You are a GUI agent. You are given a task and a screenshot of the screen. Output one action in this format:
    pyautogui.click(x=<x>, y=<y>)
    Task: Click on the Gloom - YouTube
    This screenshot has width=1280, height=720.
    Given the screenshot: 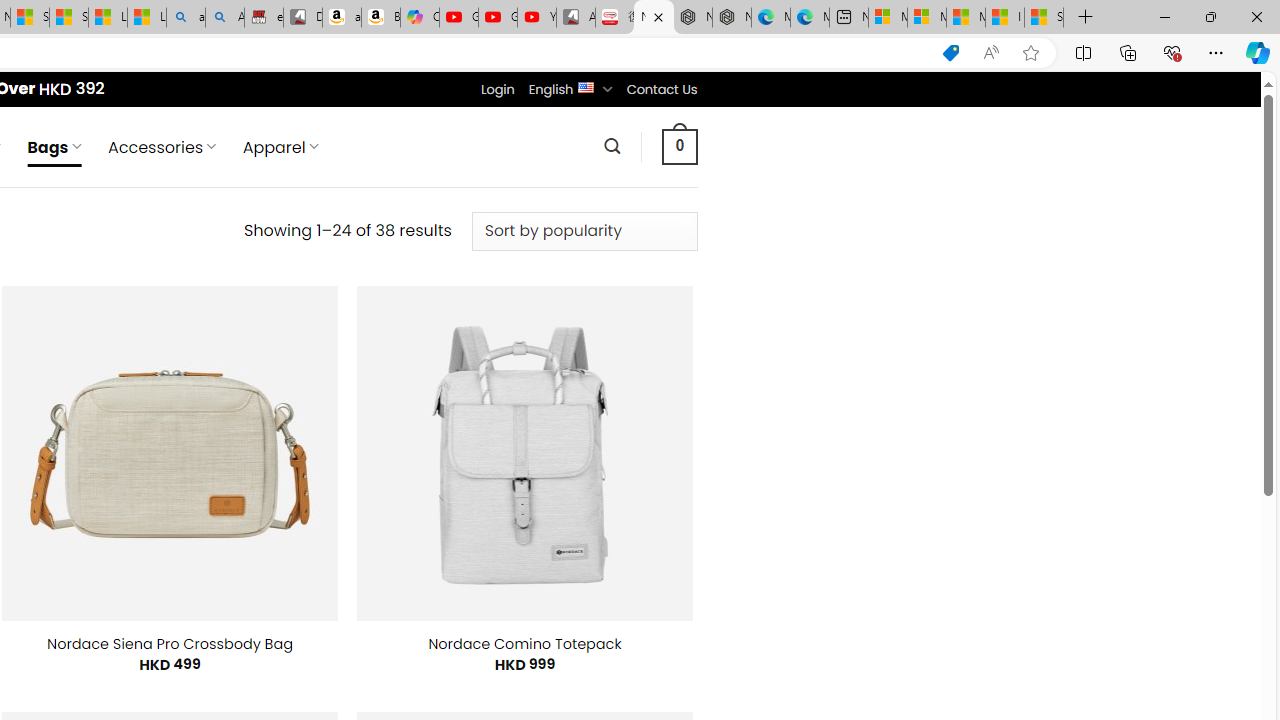 What is the action you would take?
    pyautogui.click(x=498, y=18)
    